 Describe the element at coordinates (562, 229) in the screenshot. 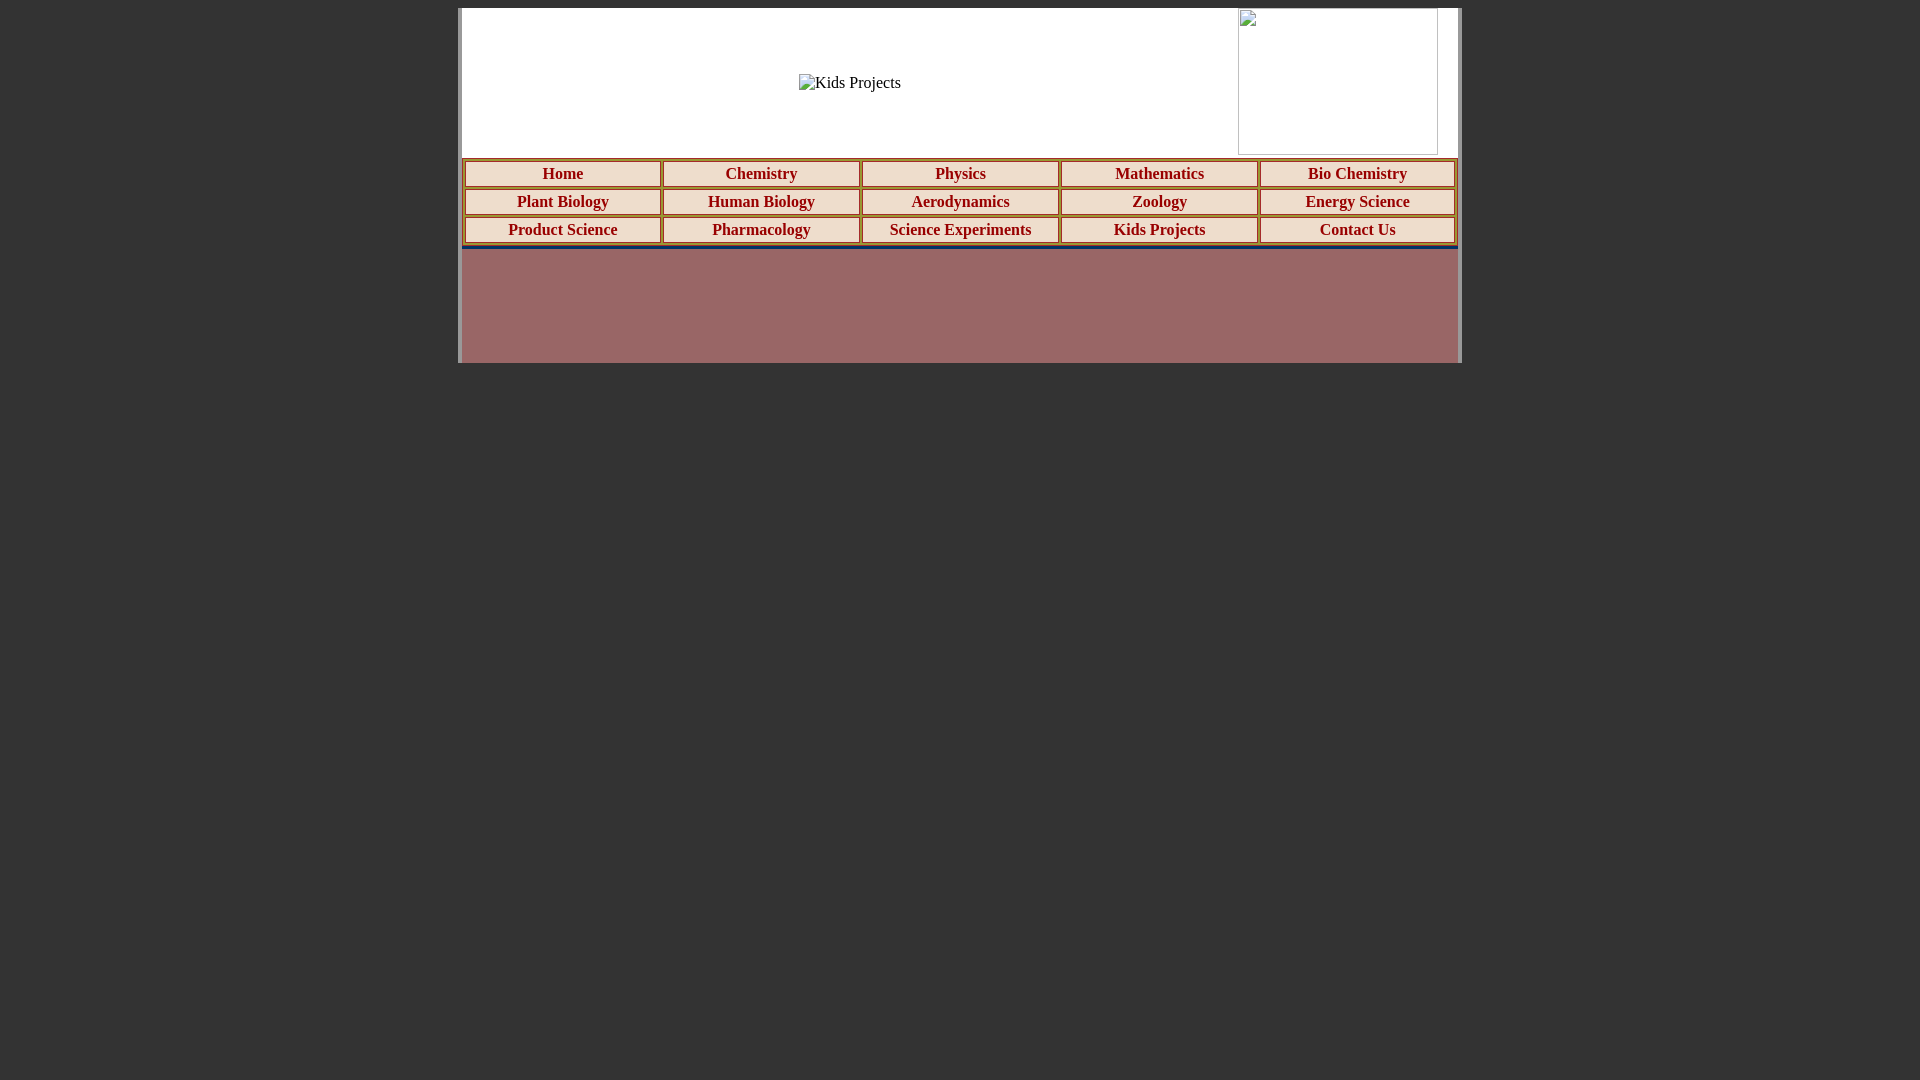

I see `Product Science` at that location.